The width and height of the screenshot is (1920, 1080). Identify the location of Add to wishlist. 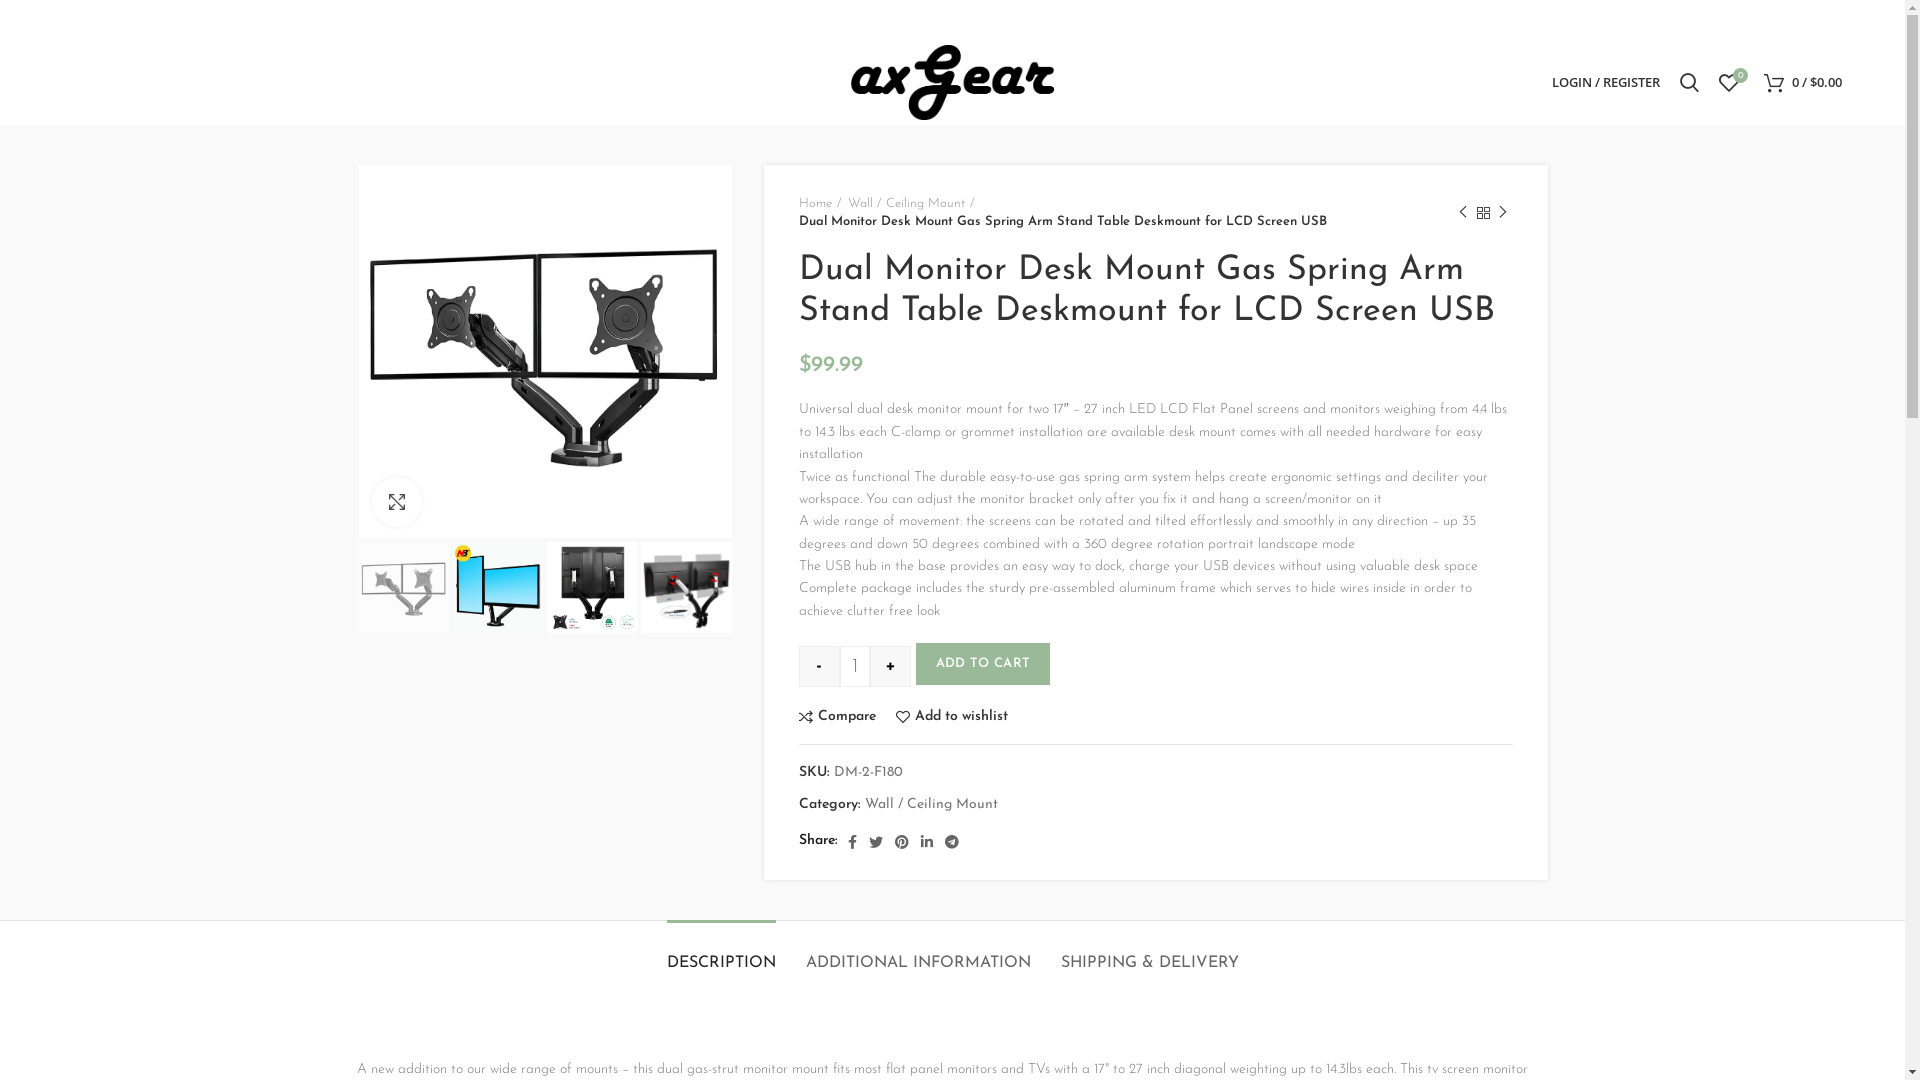
(952, 717).